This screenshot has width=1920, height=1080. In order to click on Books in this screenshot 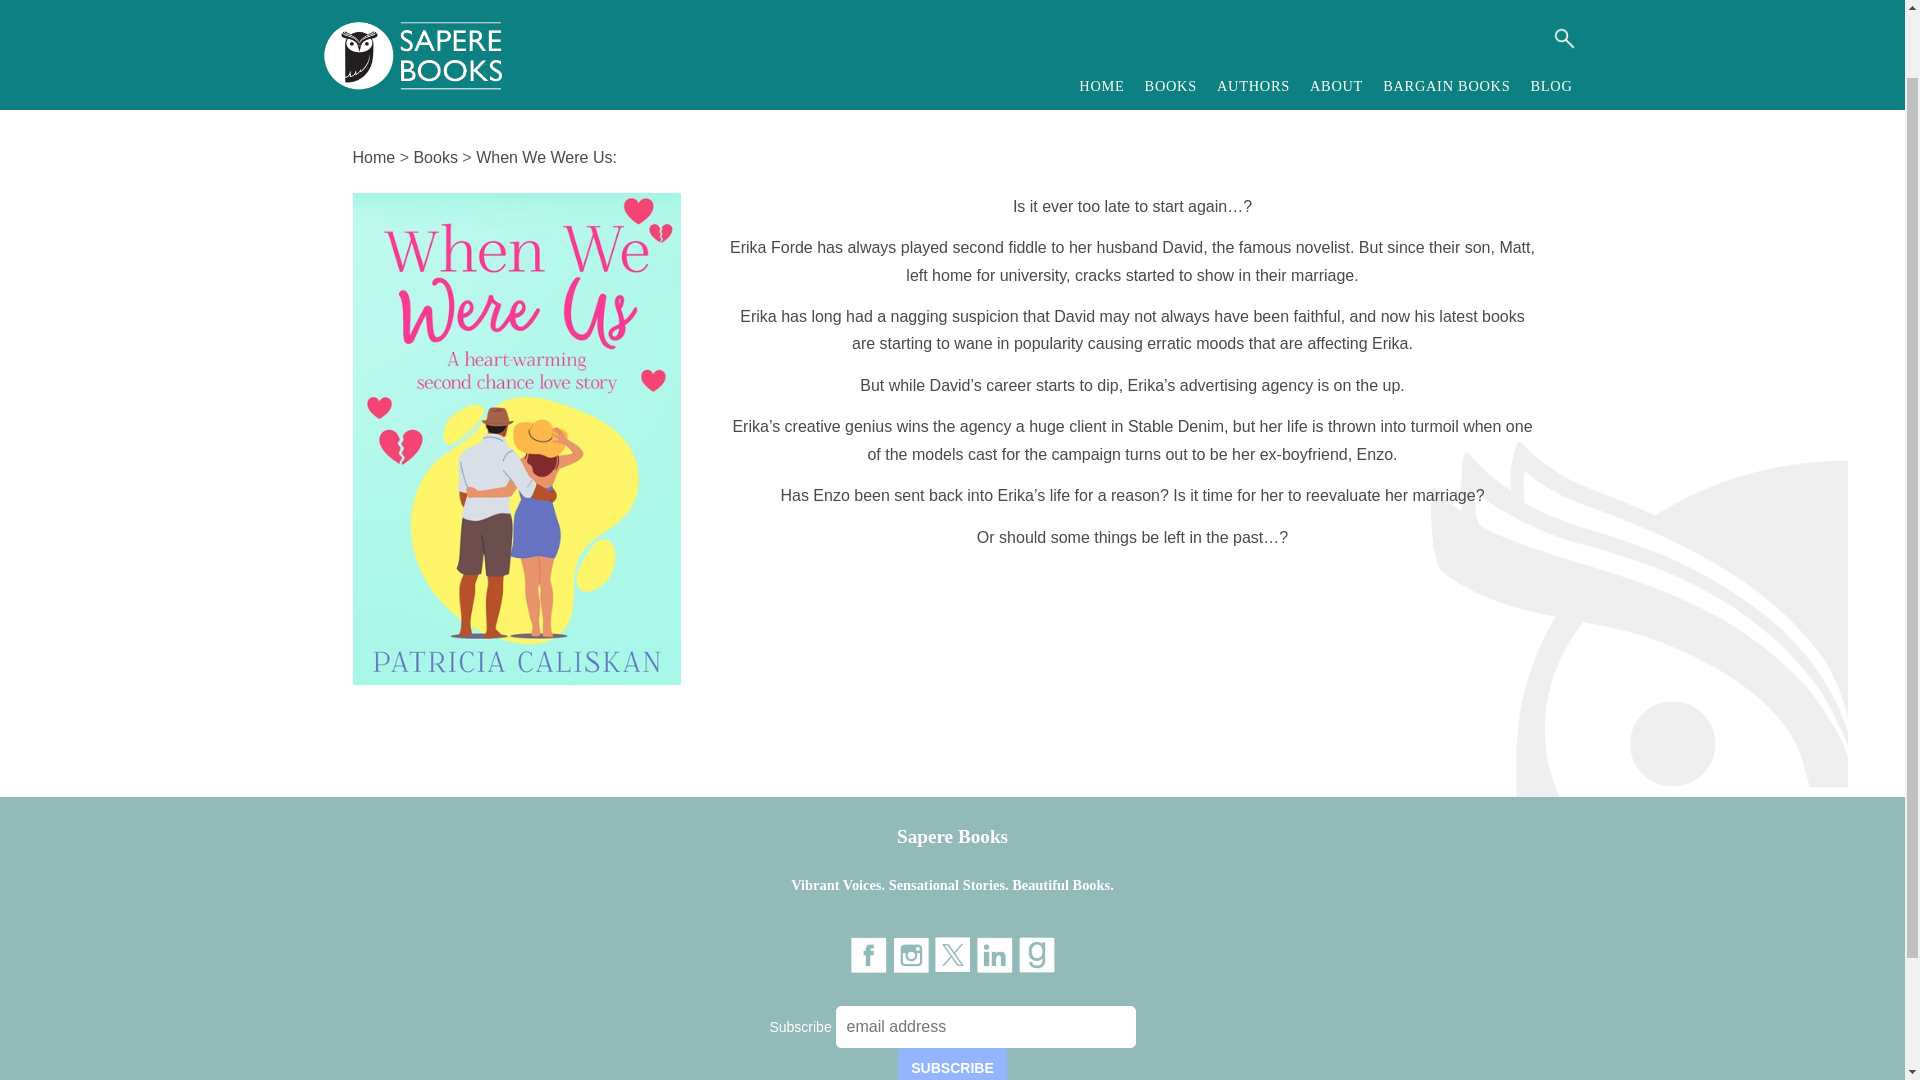, I will do `click(434, 158)`.